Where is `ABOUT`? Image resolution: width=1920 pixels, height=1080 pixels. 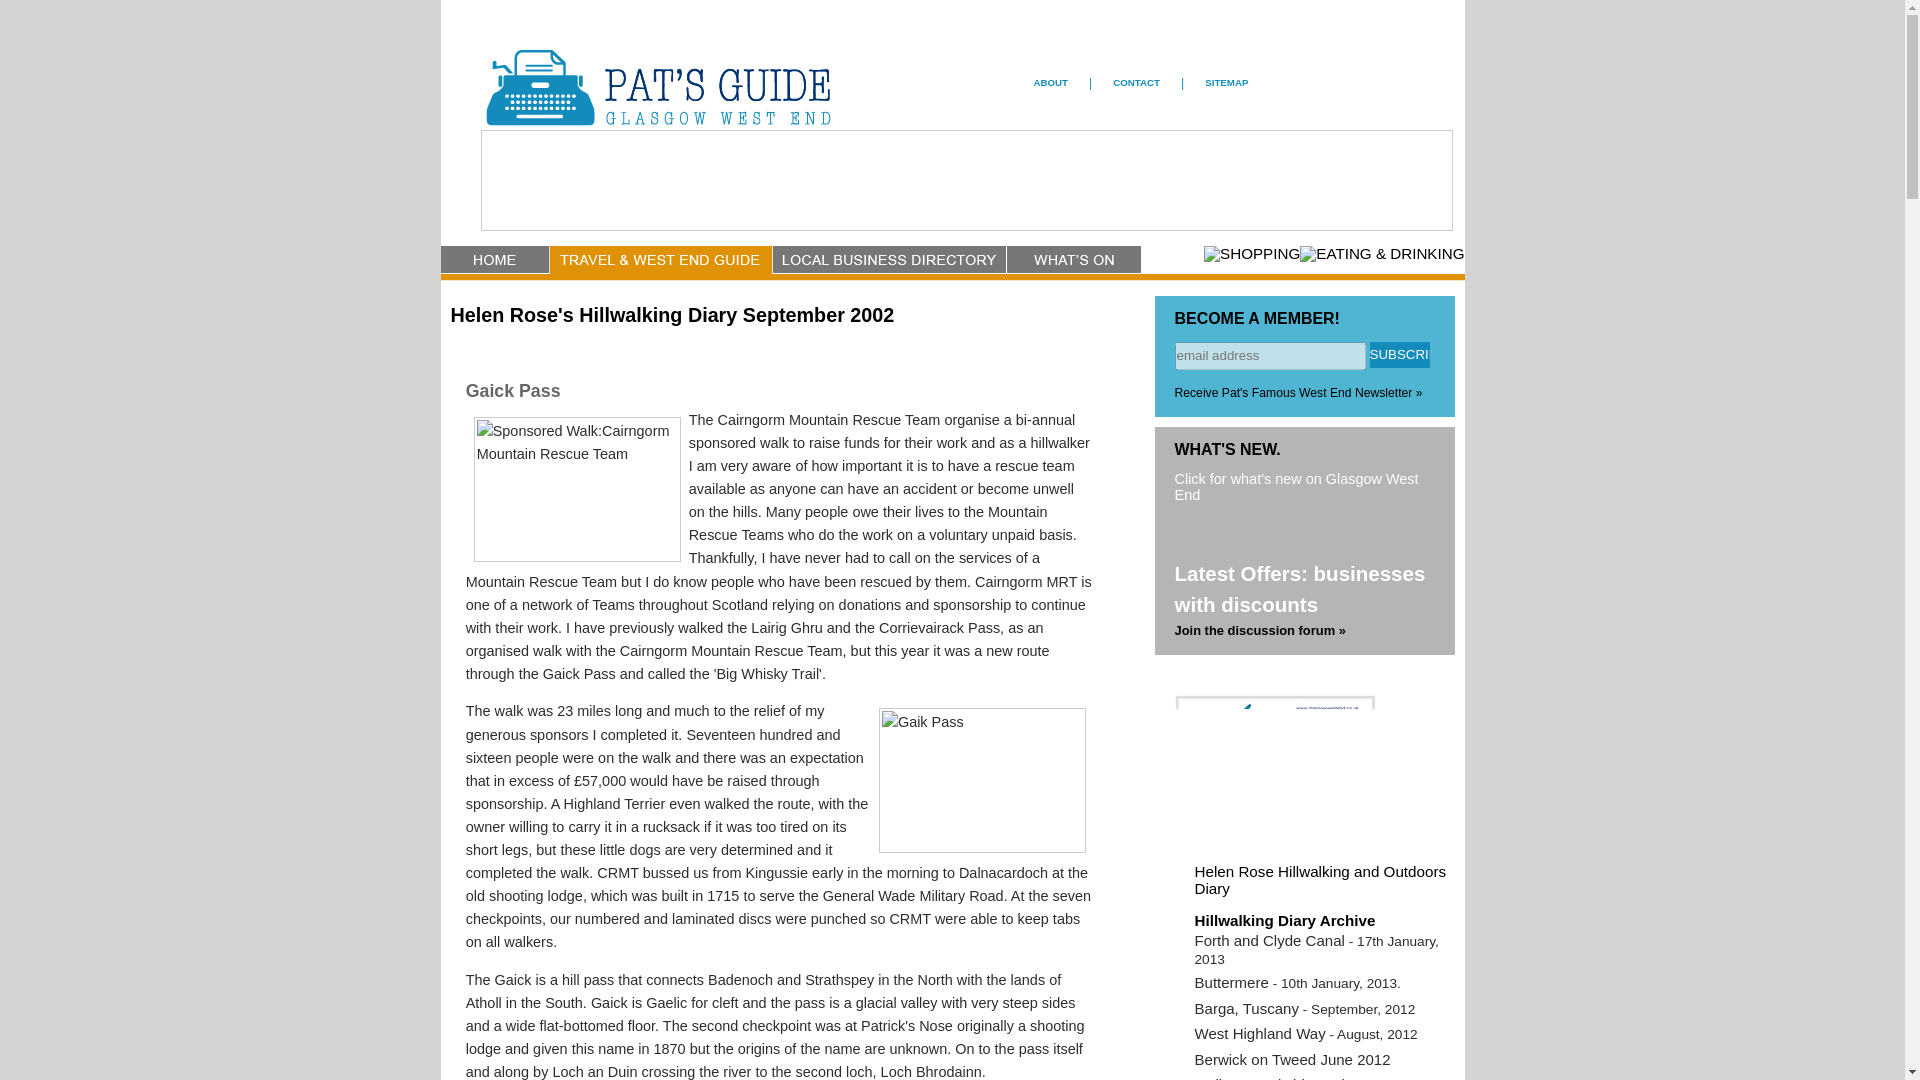 ABOUT is located at coordinates (1052, 82).